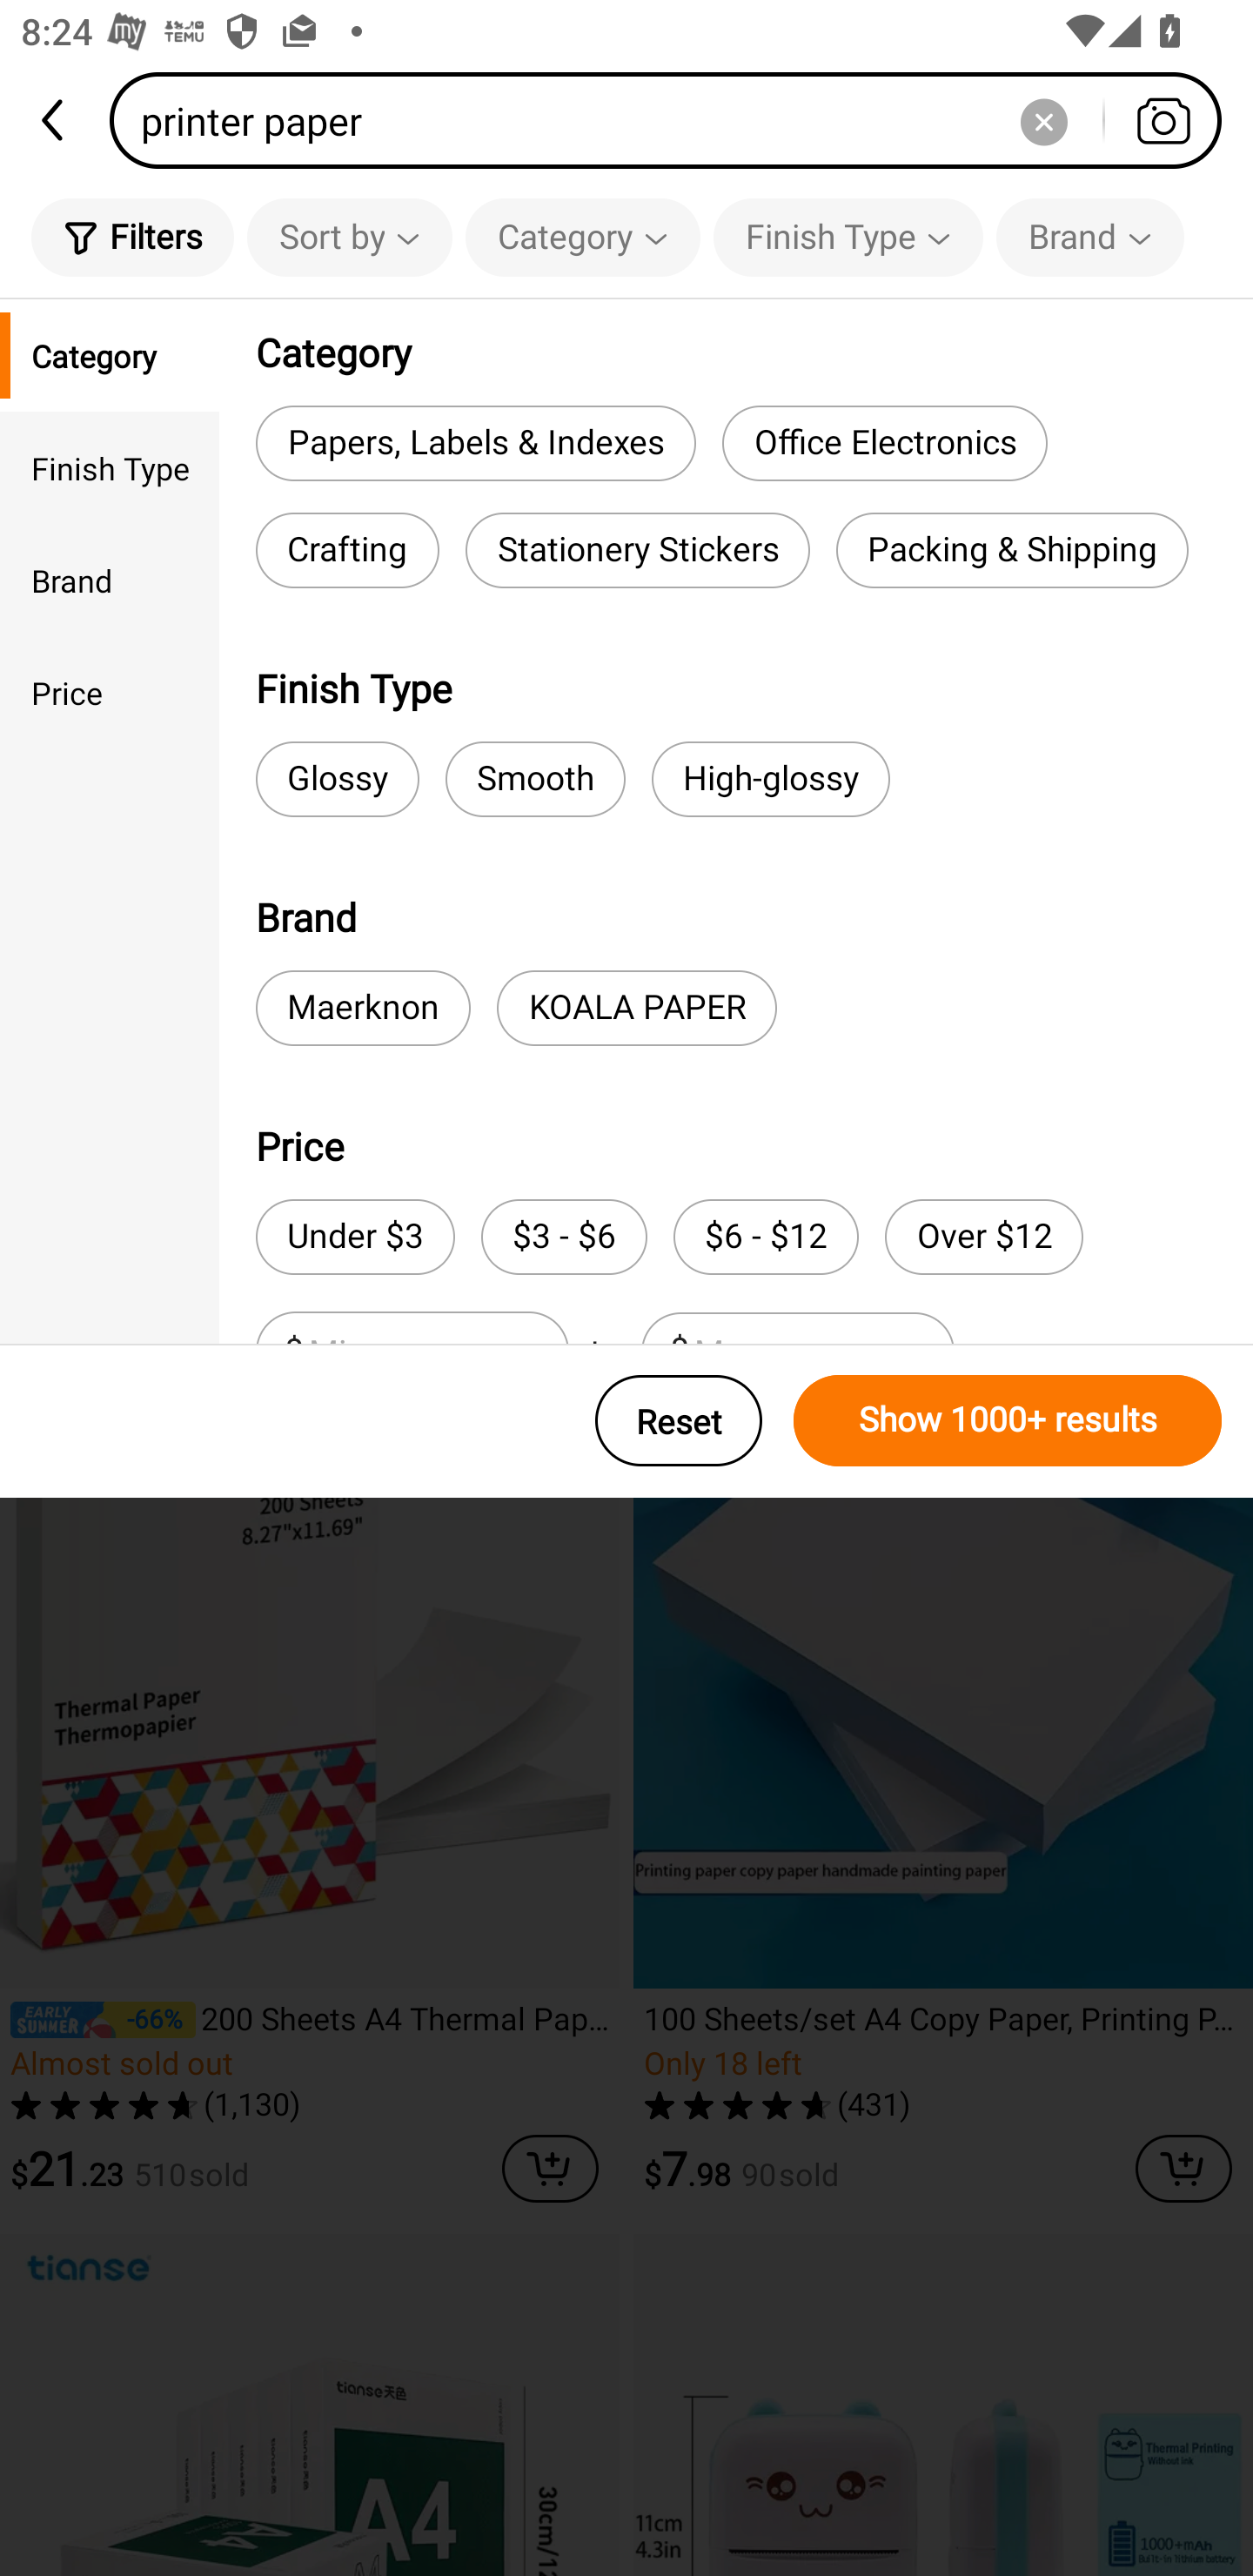 The height and width of the screenshot is (2576, 1253). Describe the element at coordinates (1089, 237) in the screenshot. I see `Brand` at that location.